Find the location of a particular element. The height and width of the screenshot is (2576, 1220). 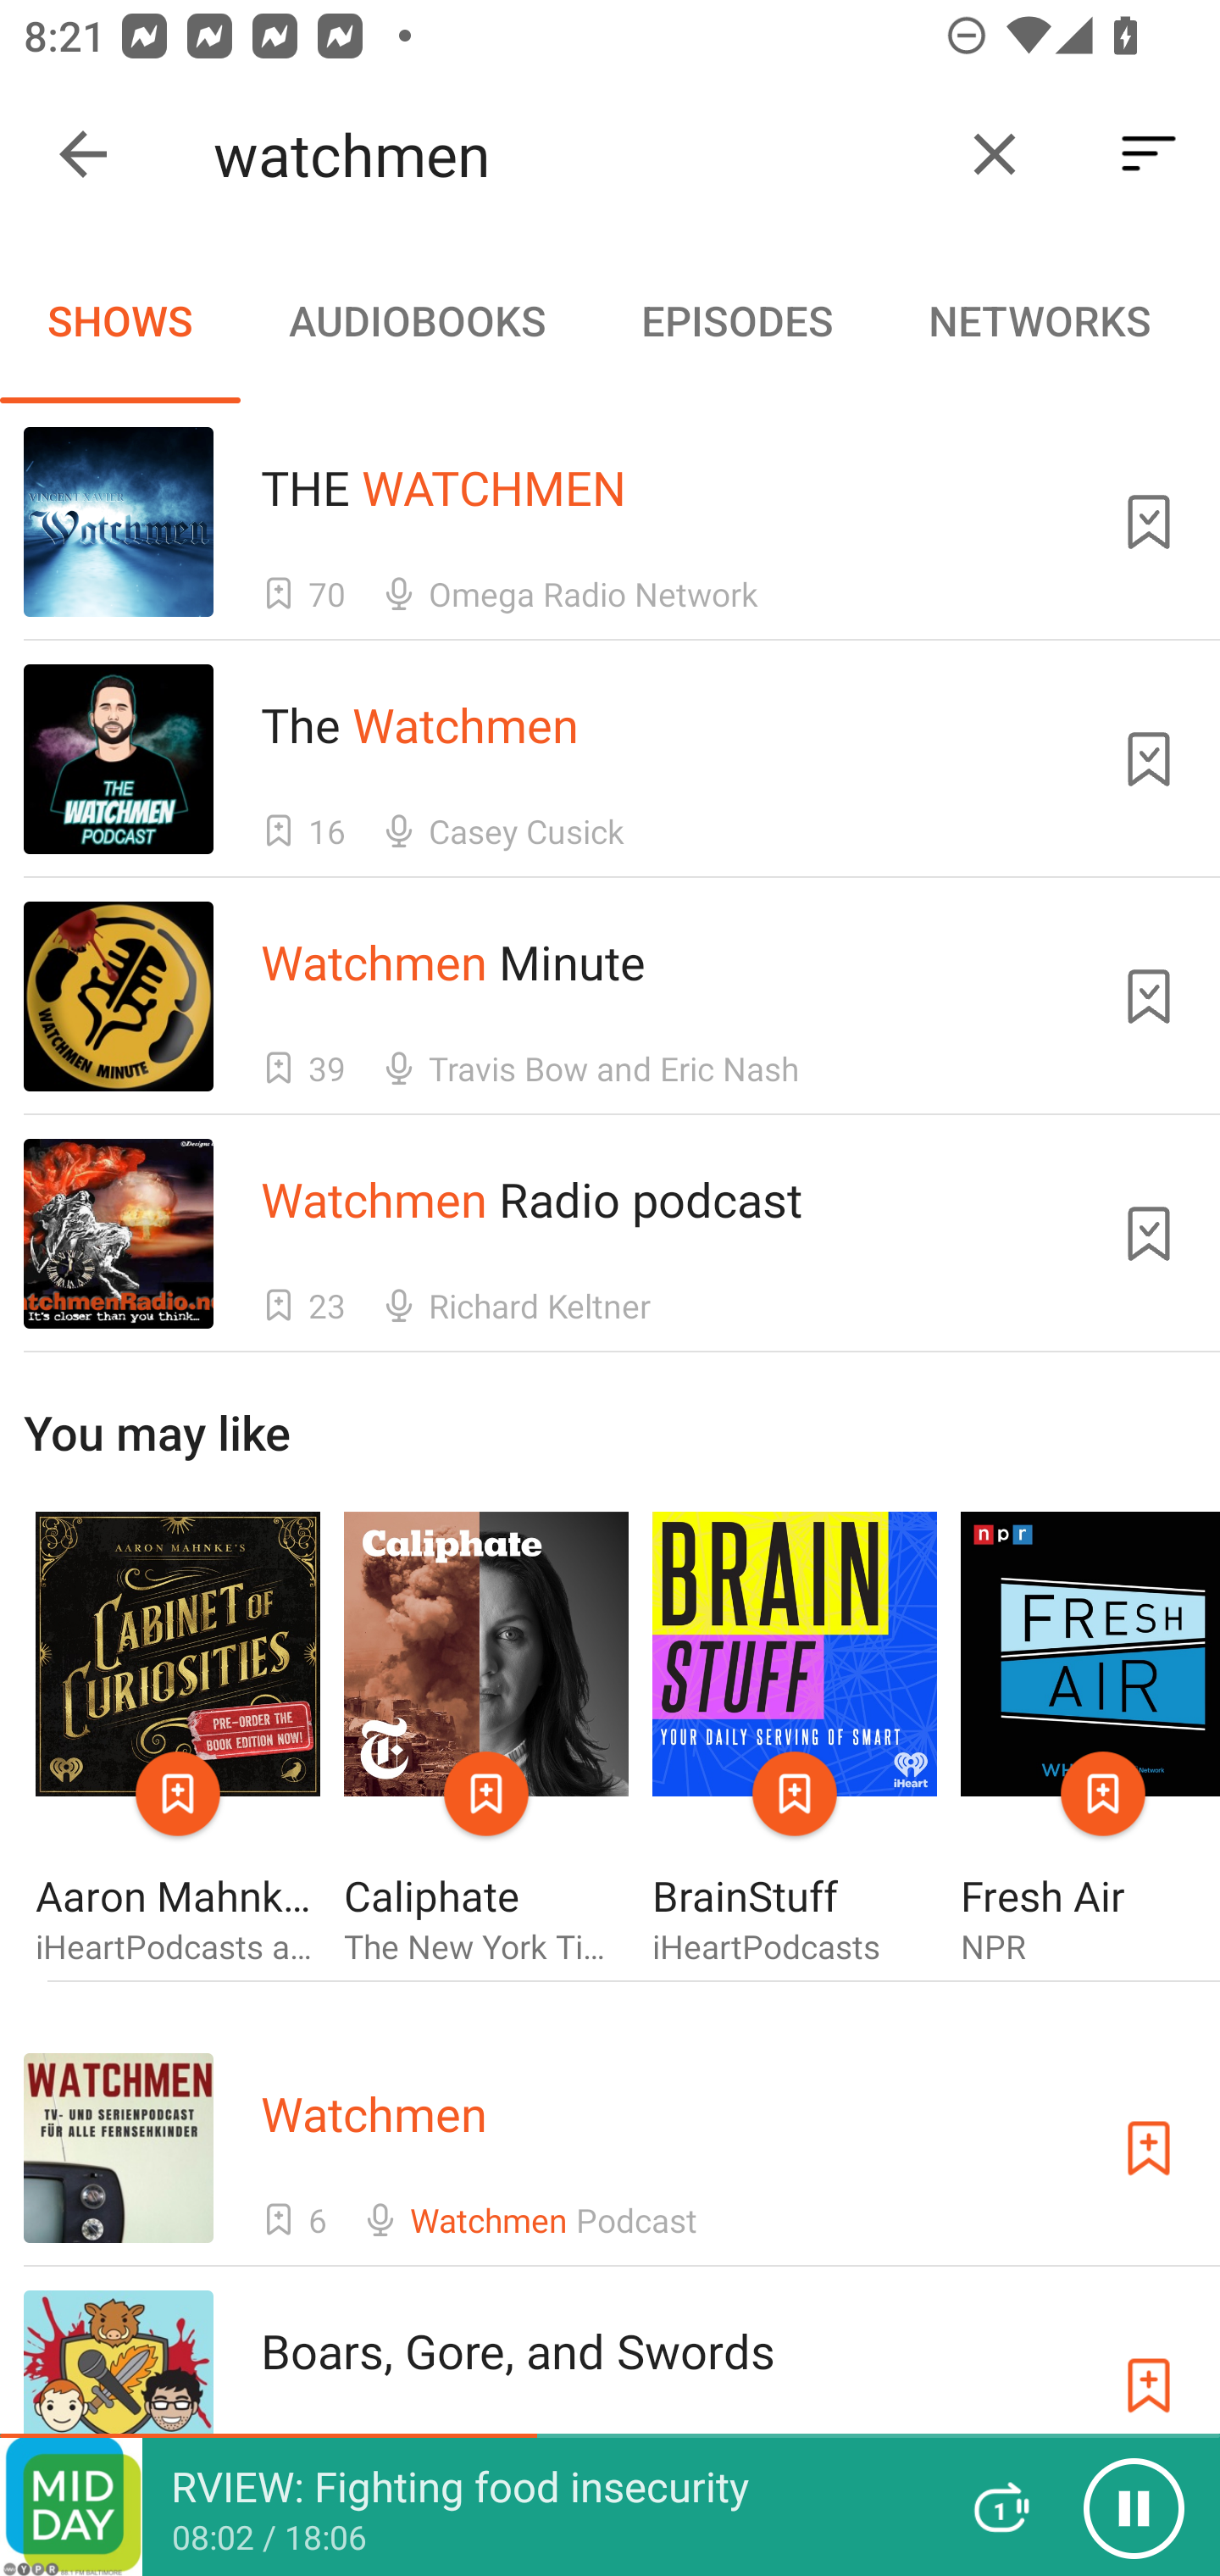

Clear query is located at coordinates (995, 154).